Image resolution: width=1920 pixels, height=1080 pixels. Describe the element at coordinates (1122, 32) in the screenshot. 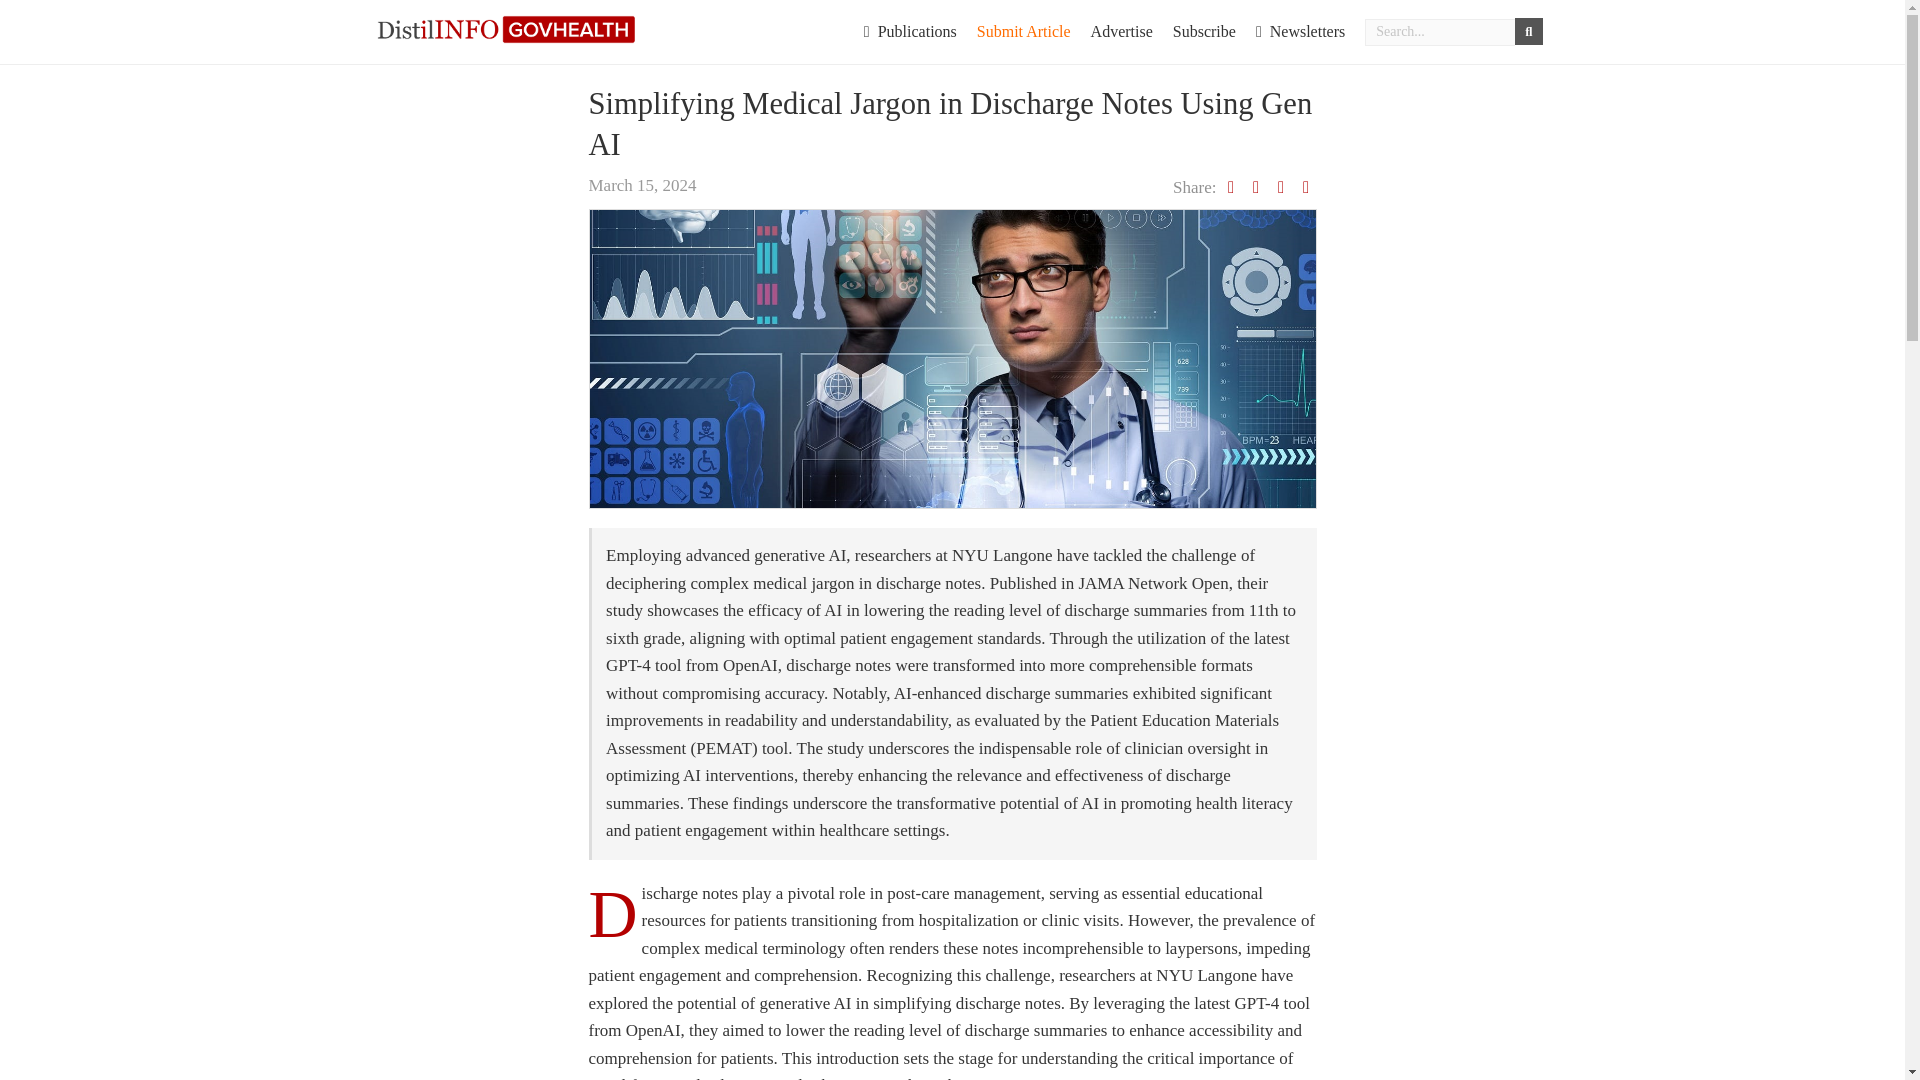

I see `Advertise` at that location.